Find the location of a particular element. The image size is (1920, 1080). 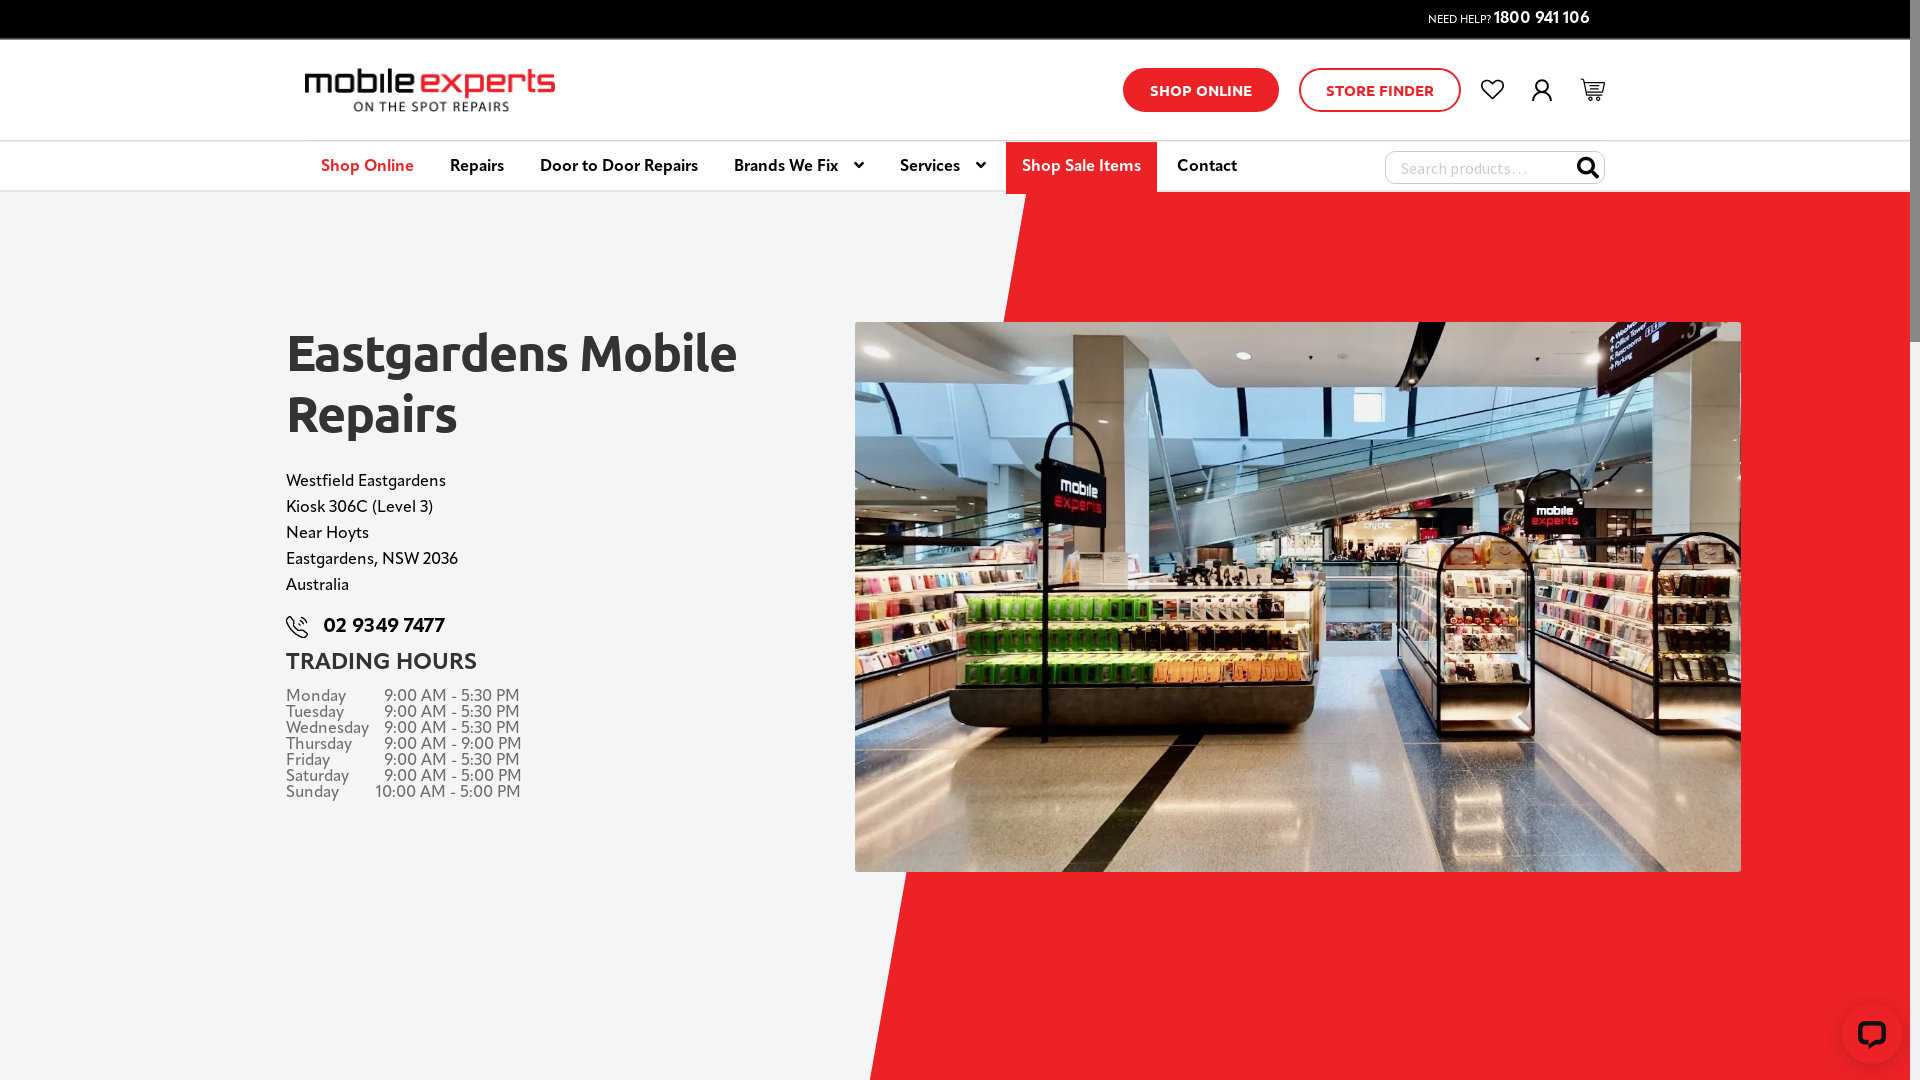

Contact is located at coordinates (1207, 168).